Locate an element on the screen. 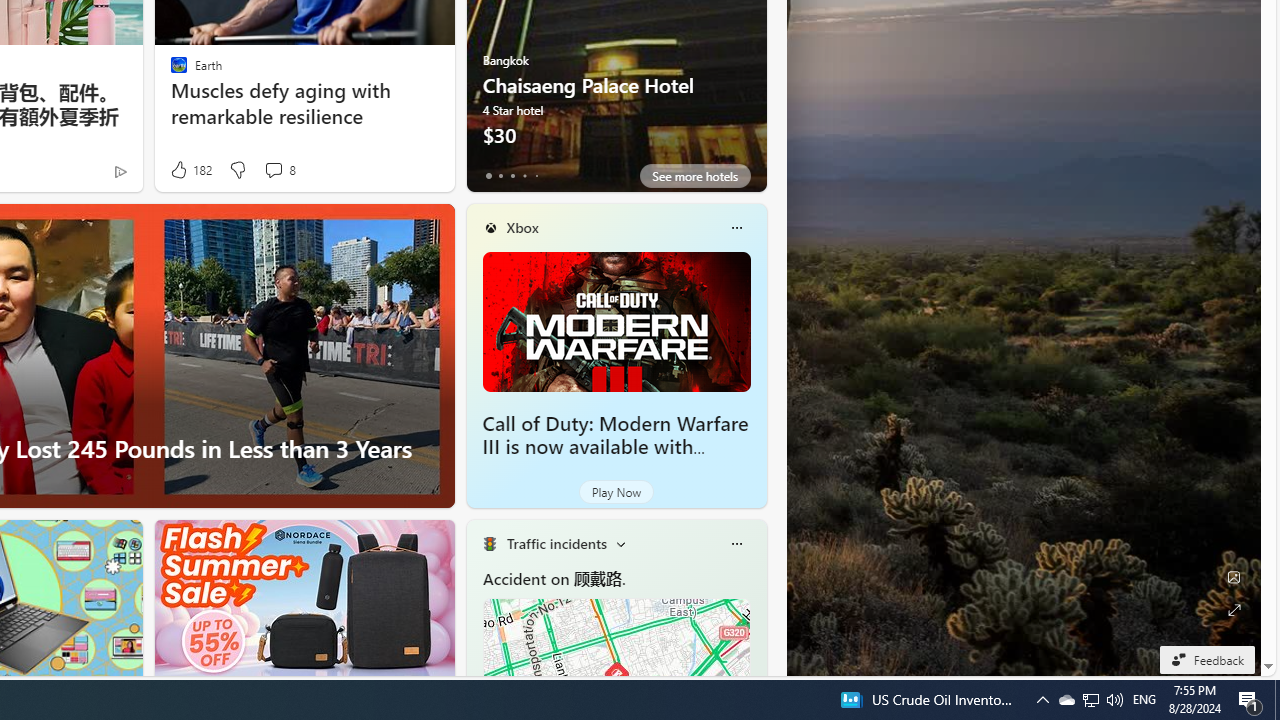 This screenshot has height=720, width=1280. tab-4 is located at coordinates (536, 176).